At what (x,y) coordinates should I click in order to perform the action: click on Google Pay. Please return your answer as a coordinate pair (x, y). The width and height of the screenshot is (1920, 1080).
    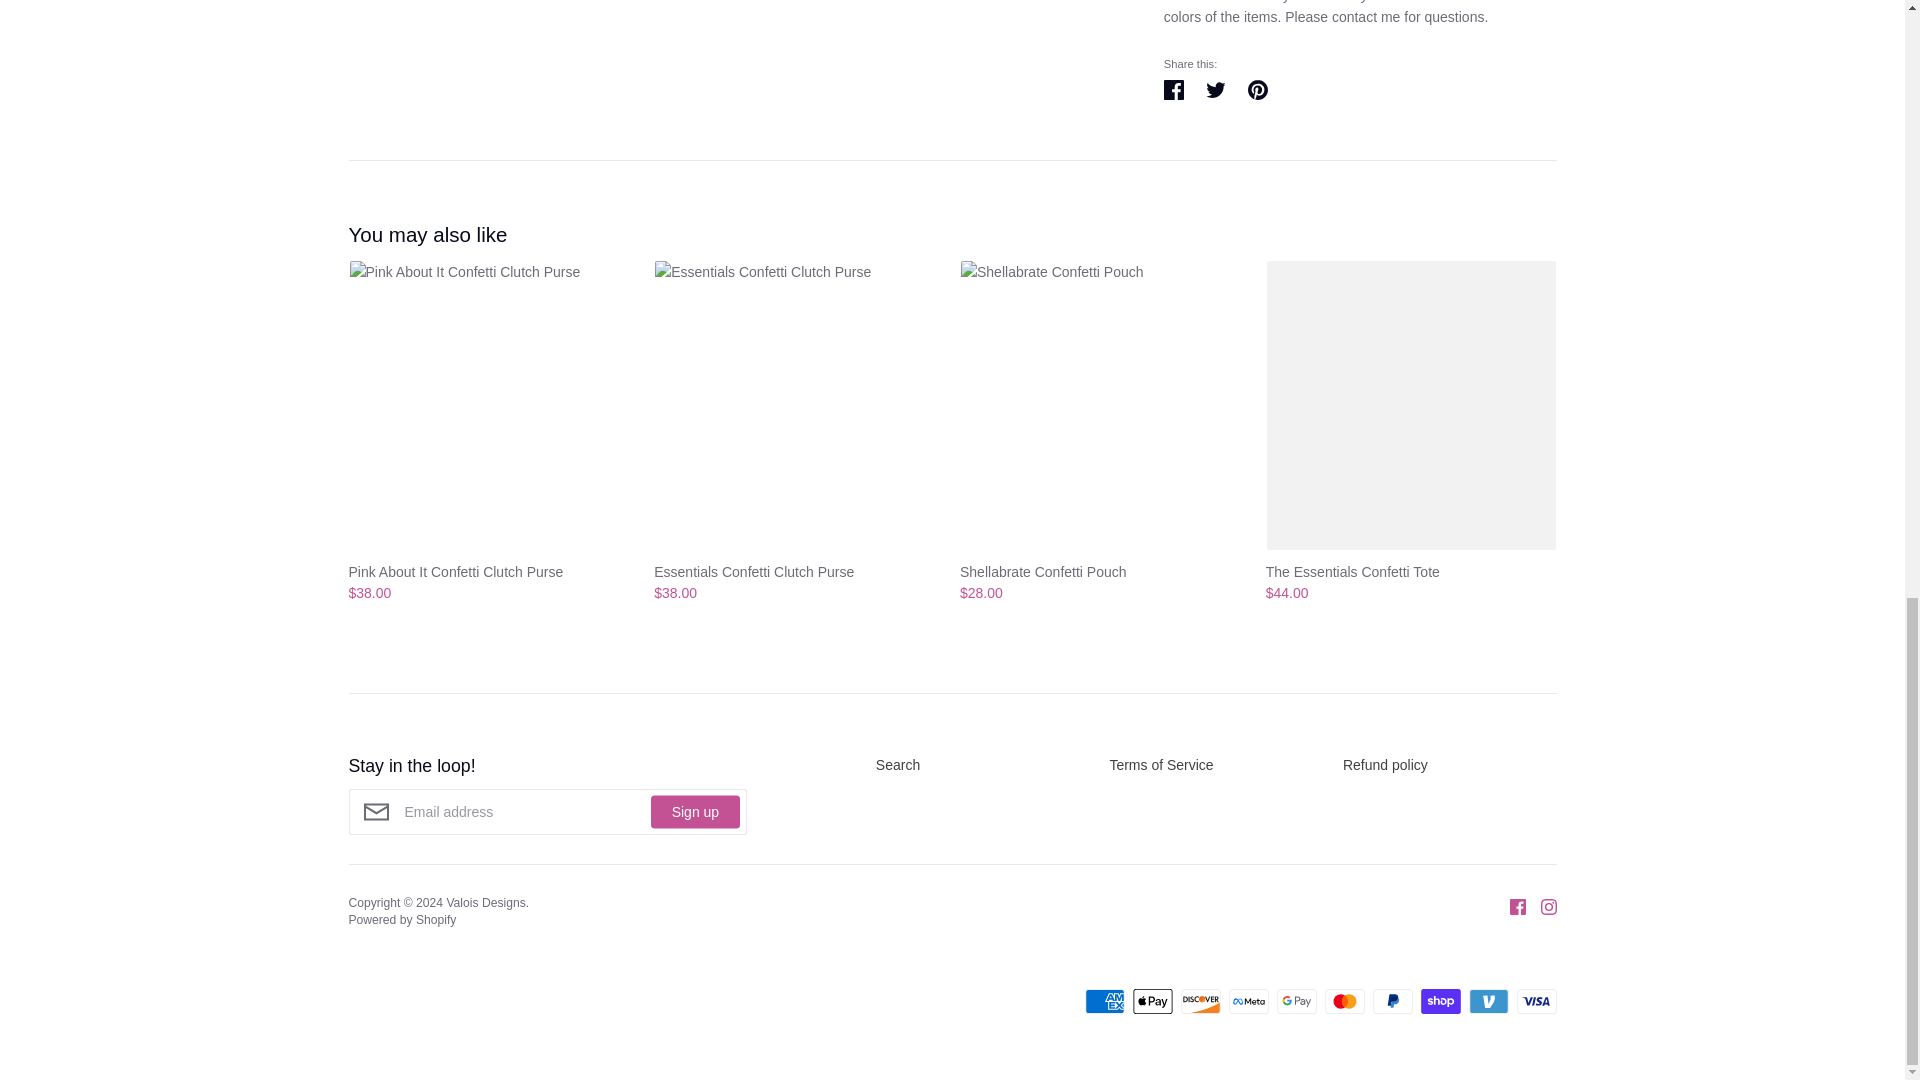
    Looking at the image, I should click on (1296, 1002).